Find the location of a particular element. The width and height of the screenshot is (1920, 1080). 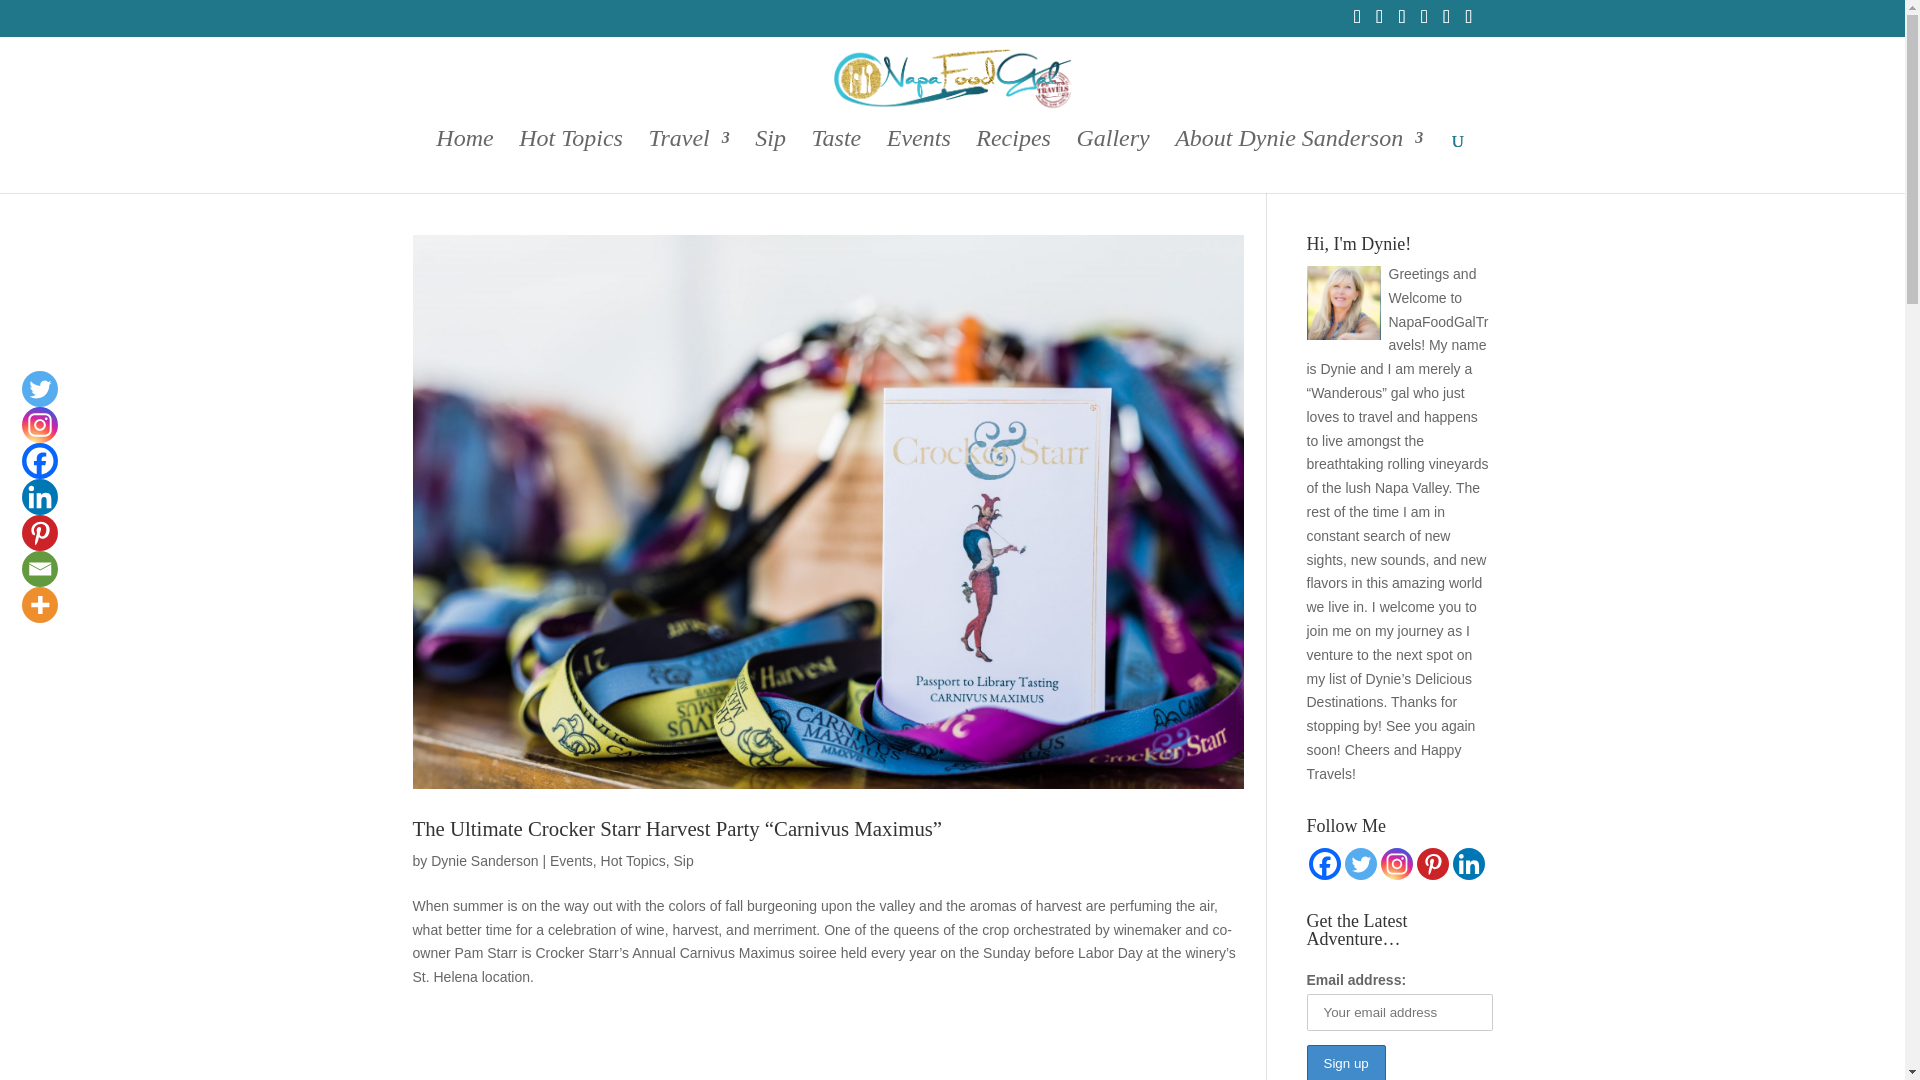

Linkedin is located at coordinates (39, 497).